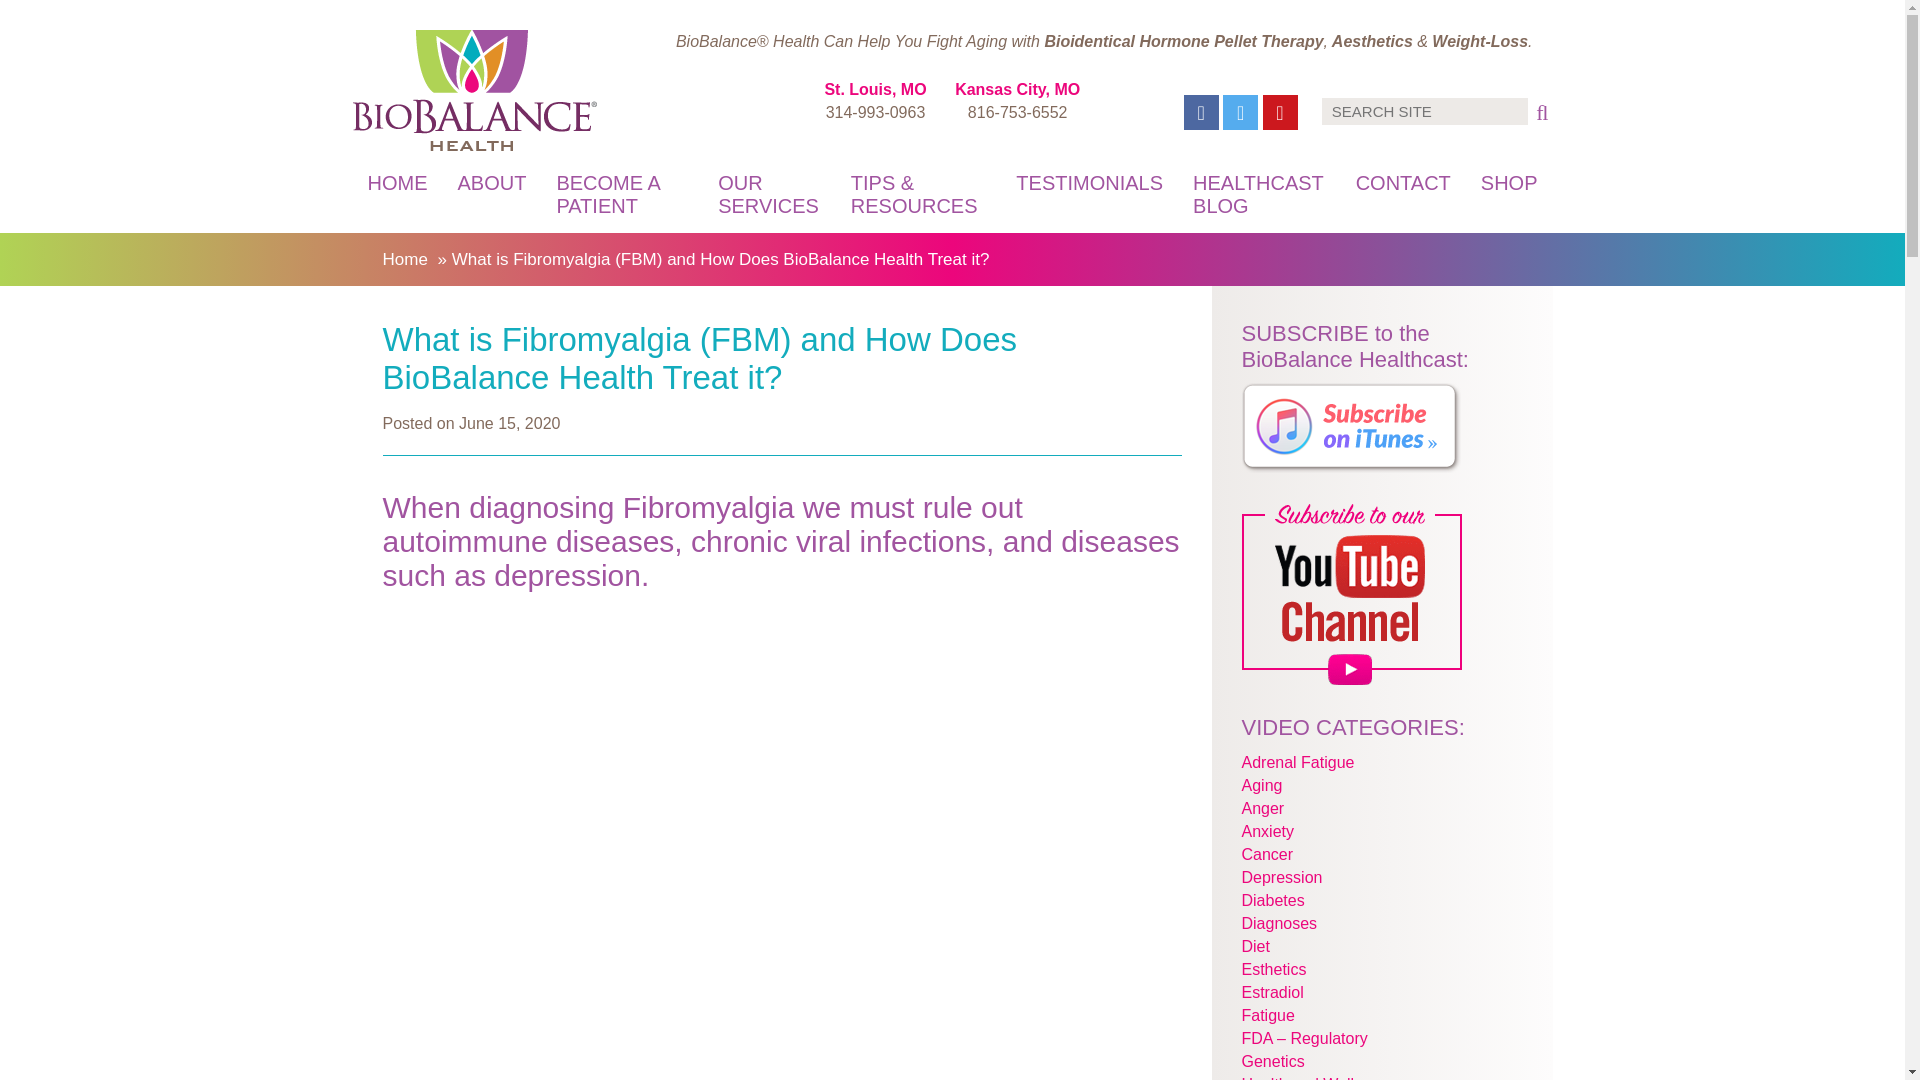  I want to click on Kansas City, MO, so click(1016, 90).